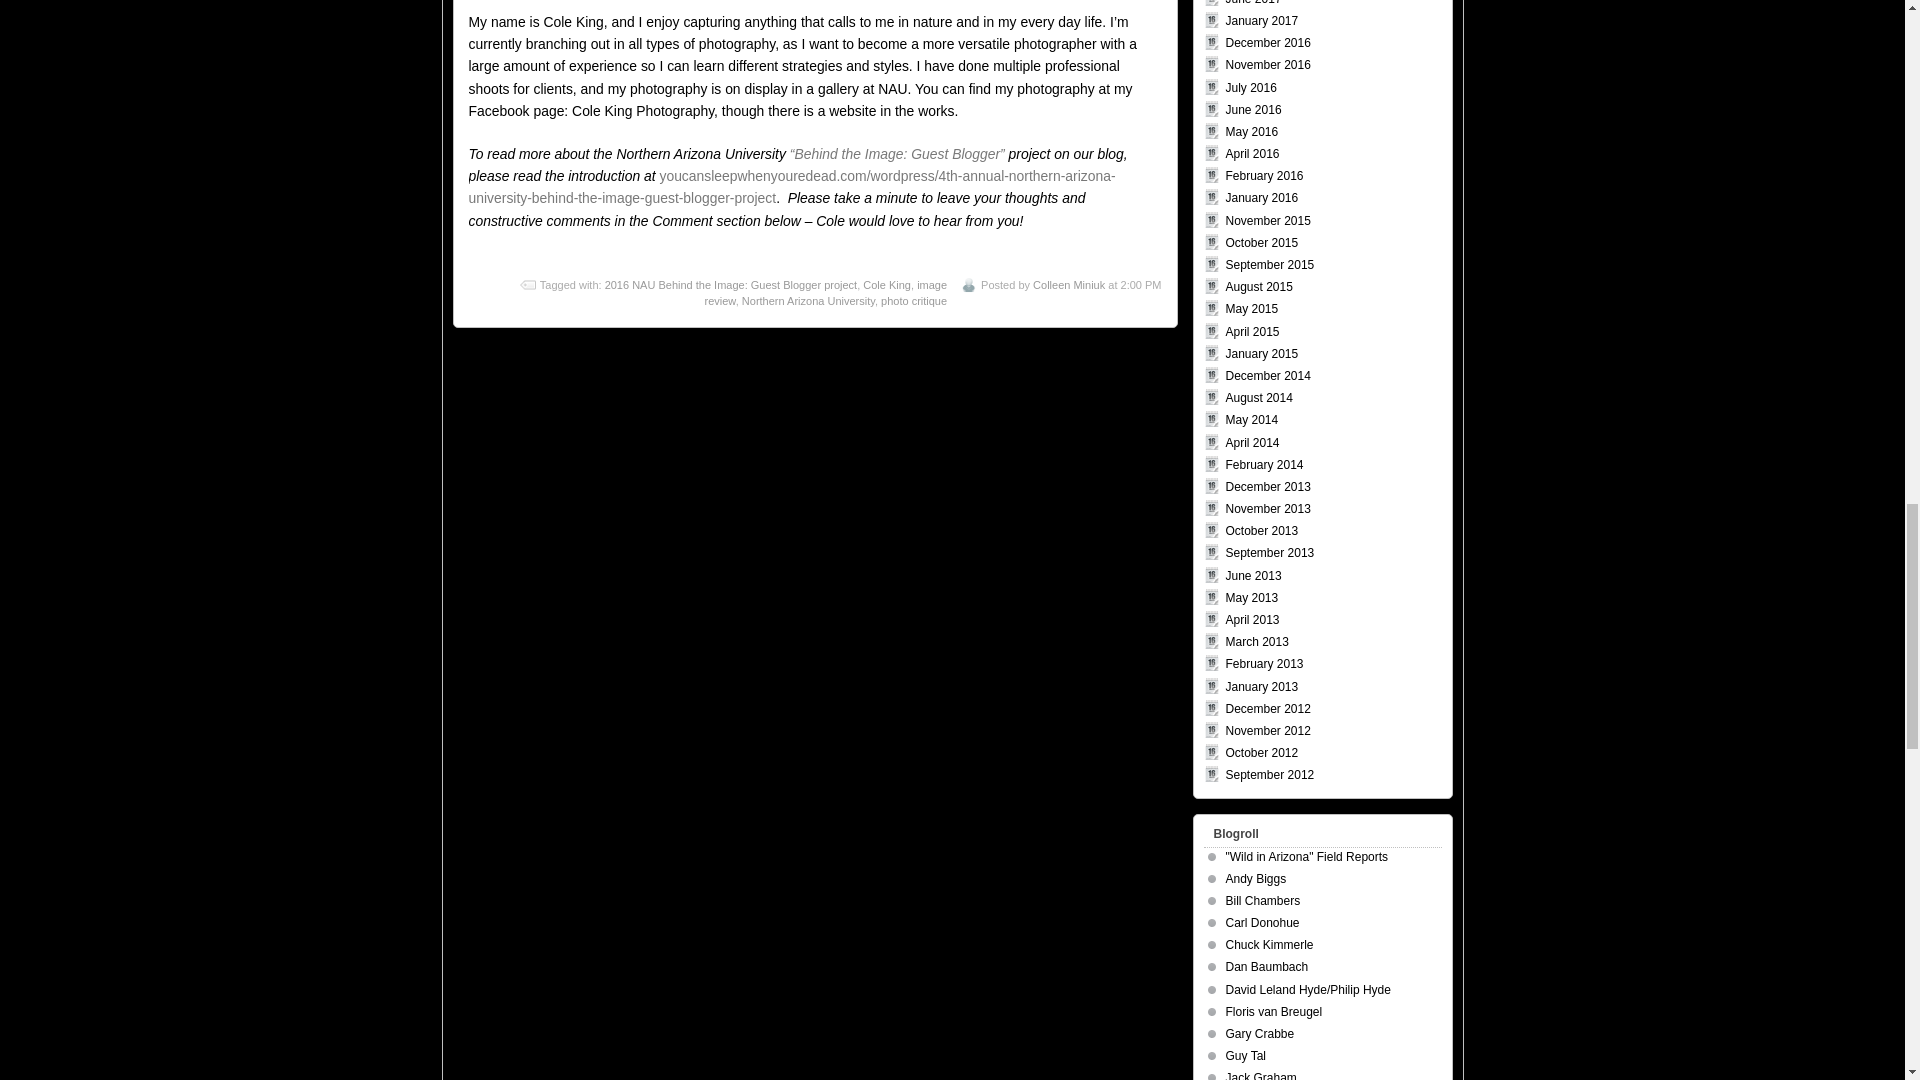 The height and width of the screenshot is (1080, 1920). What do you see at coordinates (886, 284) in the screenshot?
I see `Cole King` at bounding box center [886, 284].